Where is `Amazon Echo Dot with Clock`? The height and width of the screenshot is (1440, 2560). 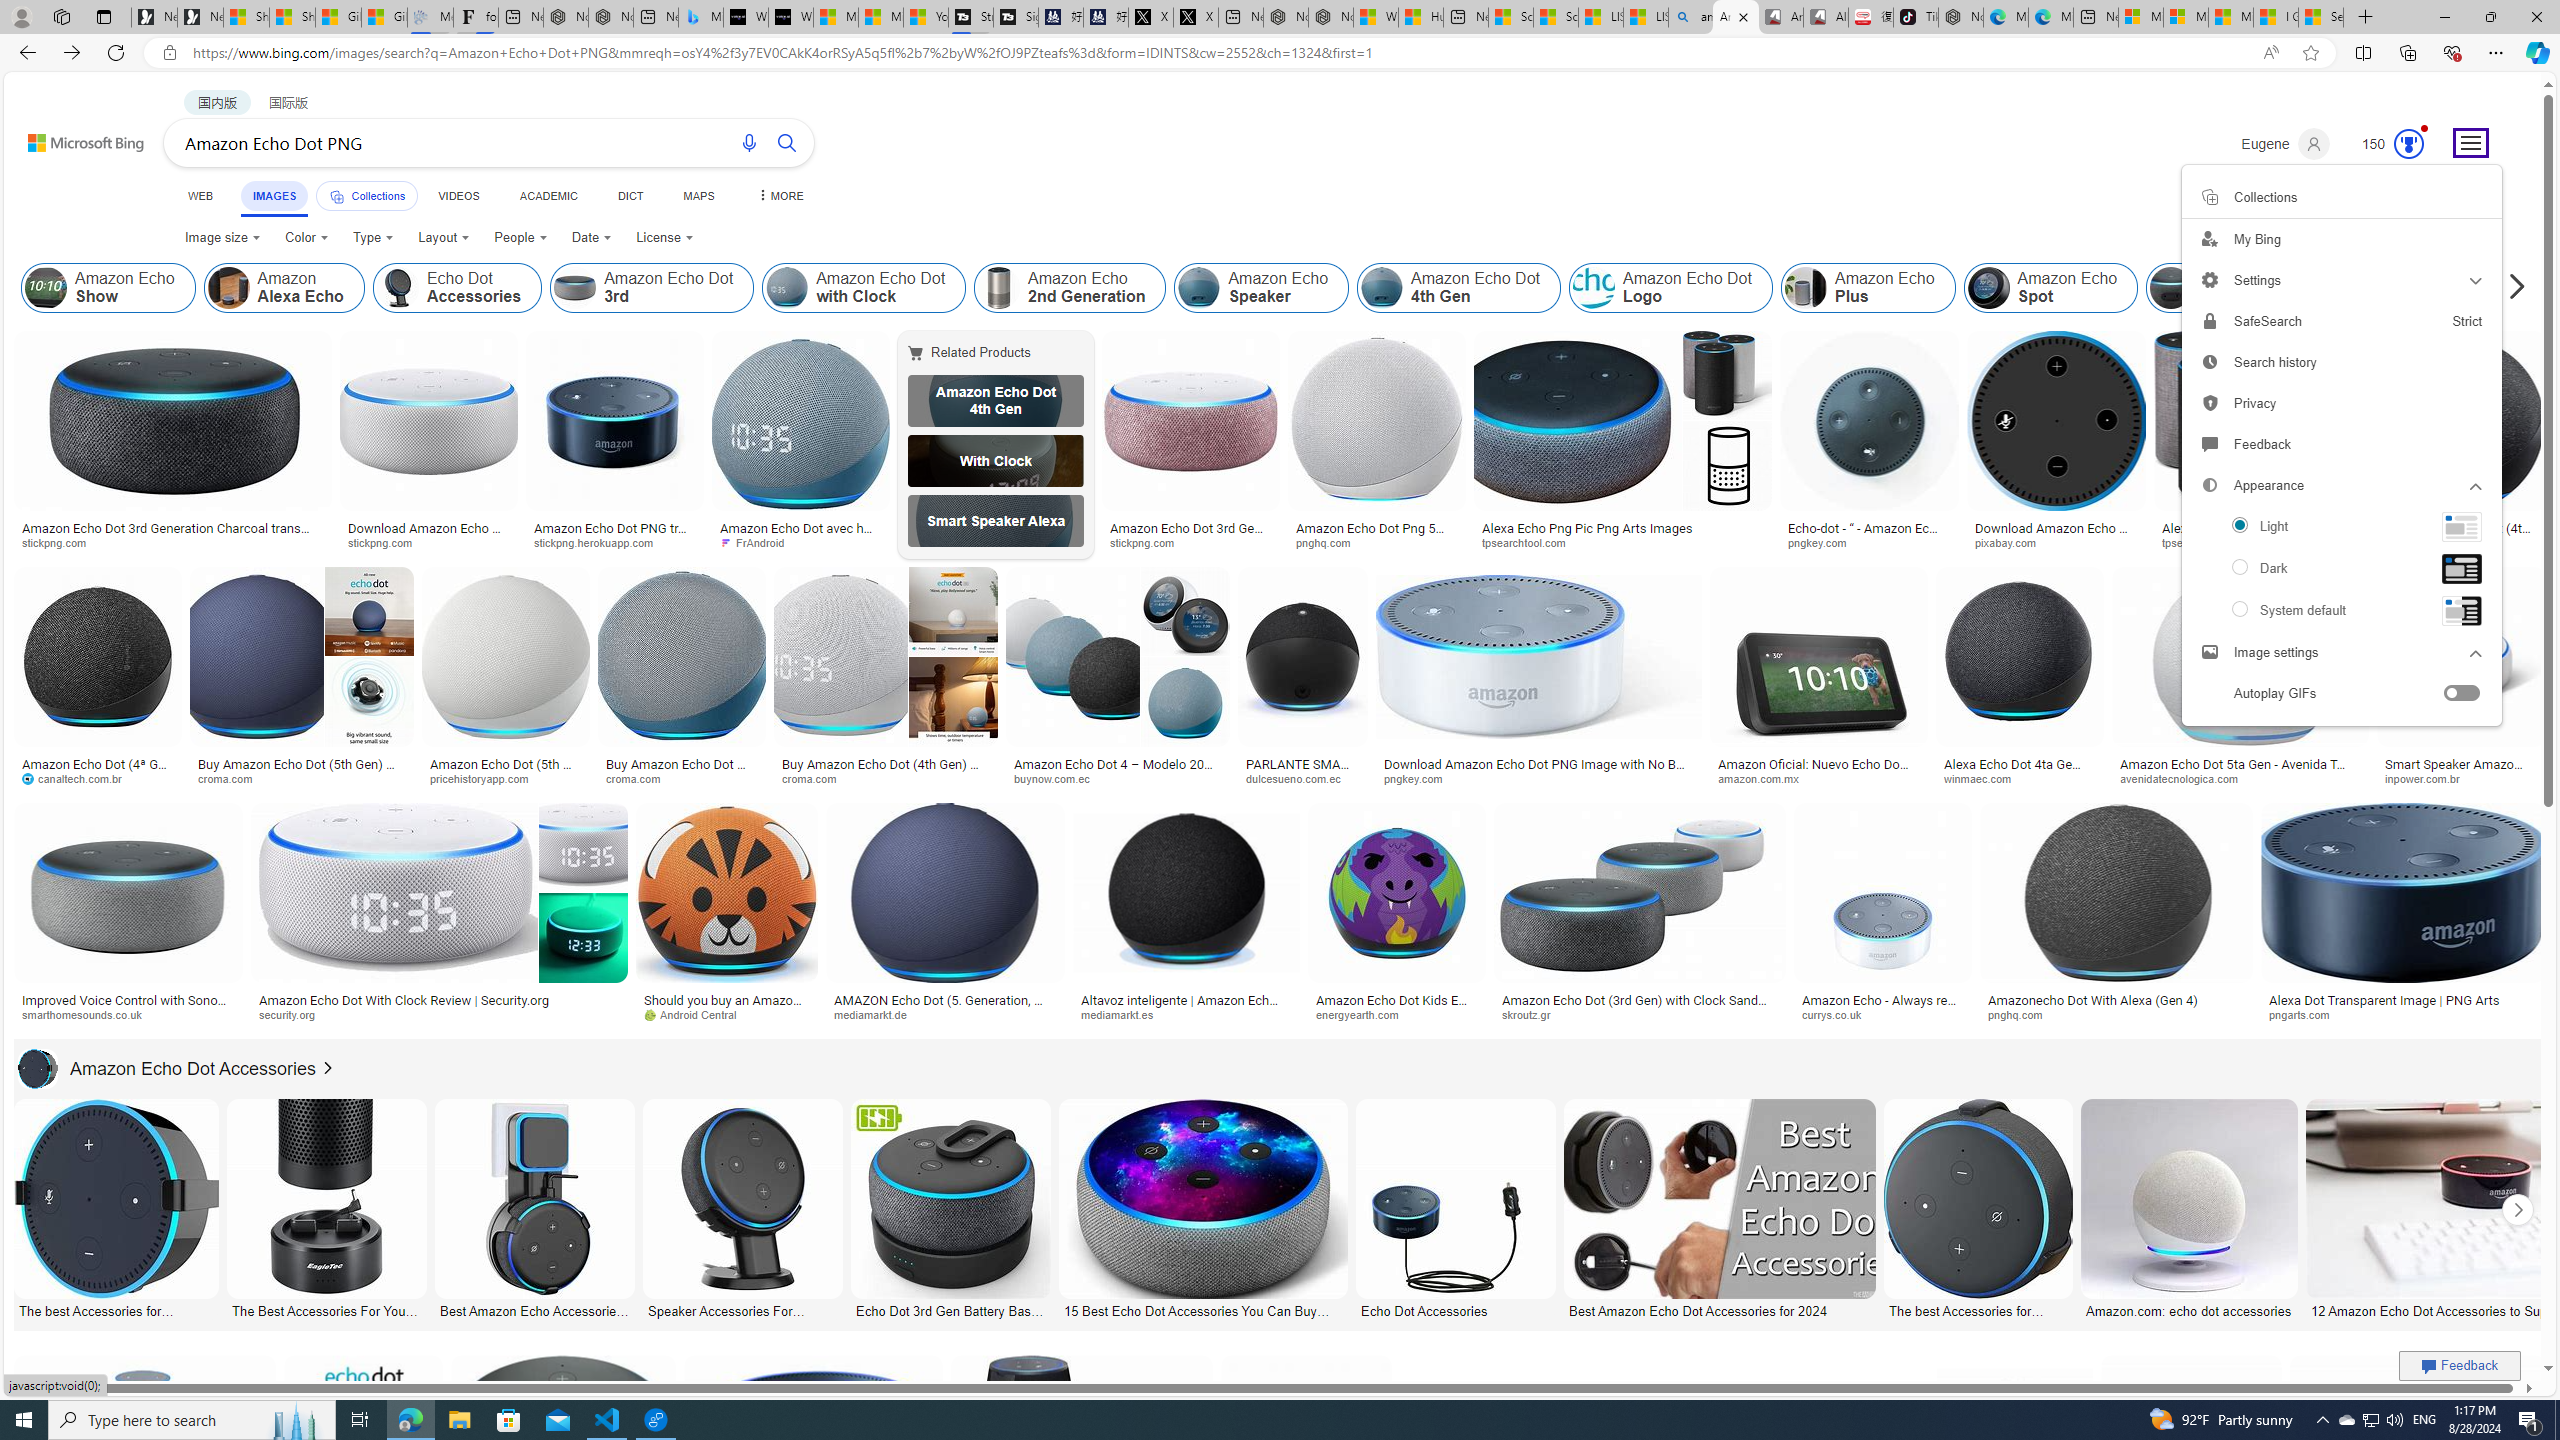 Amazon Echo Dot with Clock is located at coordinates (864, 288).